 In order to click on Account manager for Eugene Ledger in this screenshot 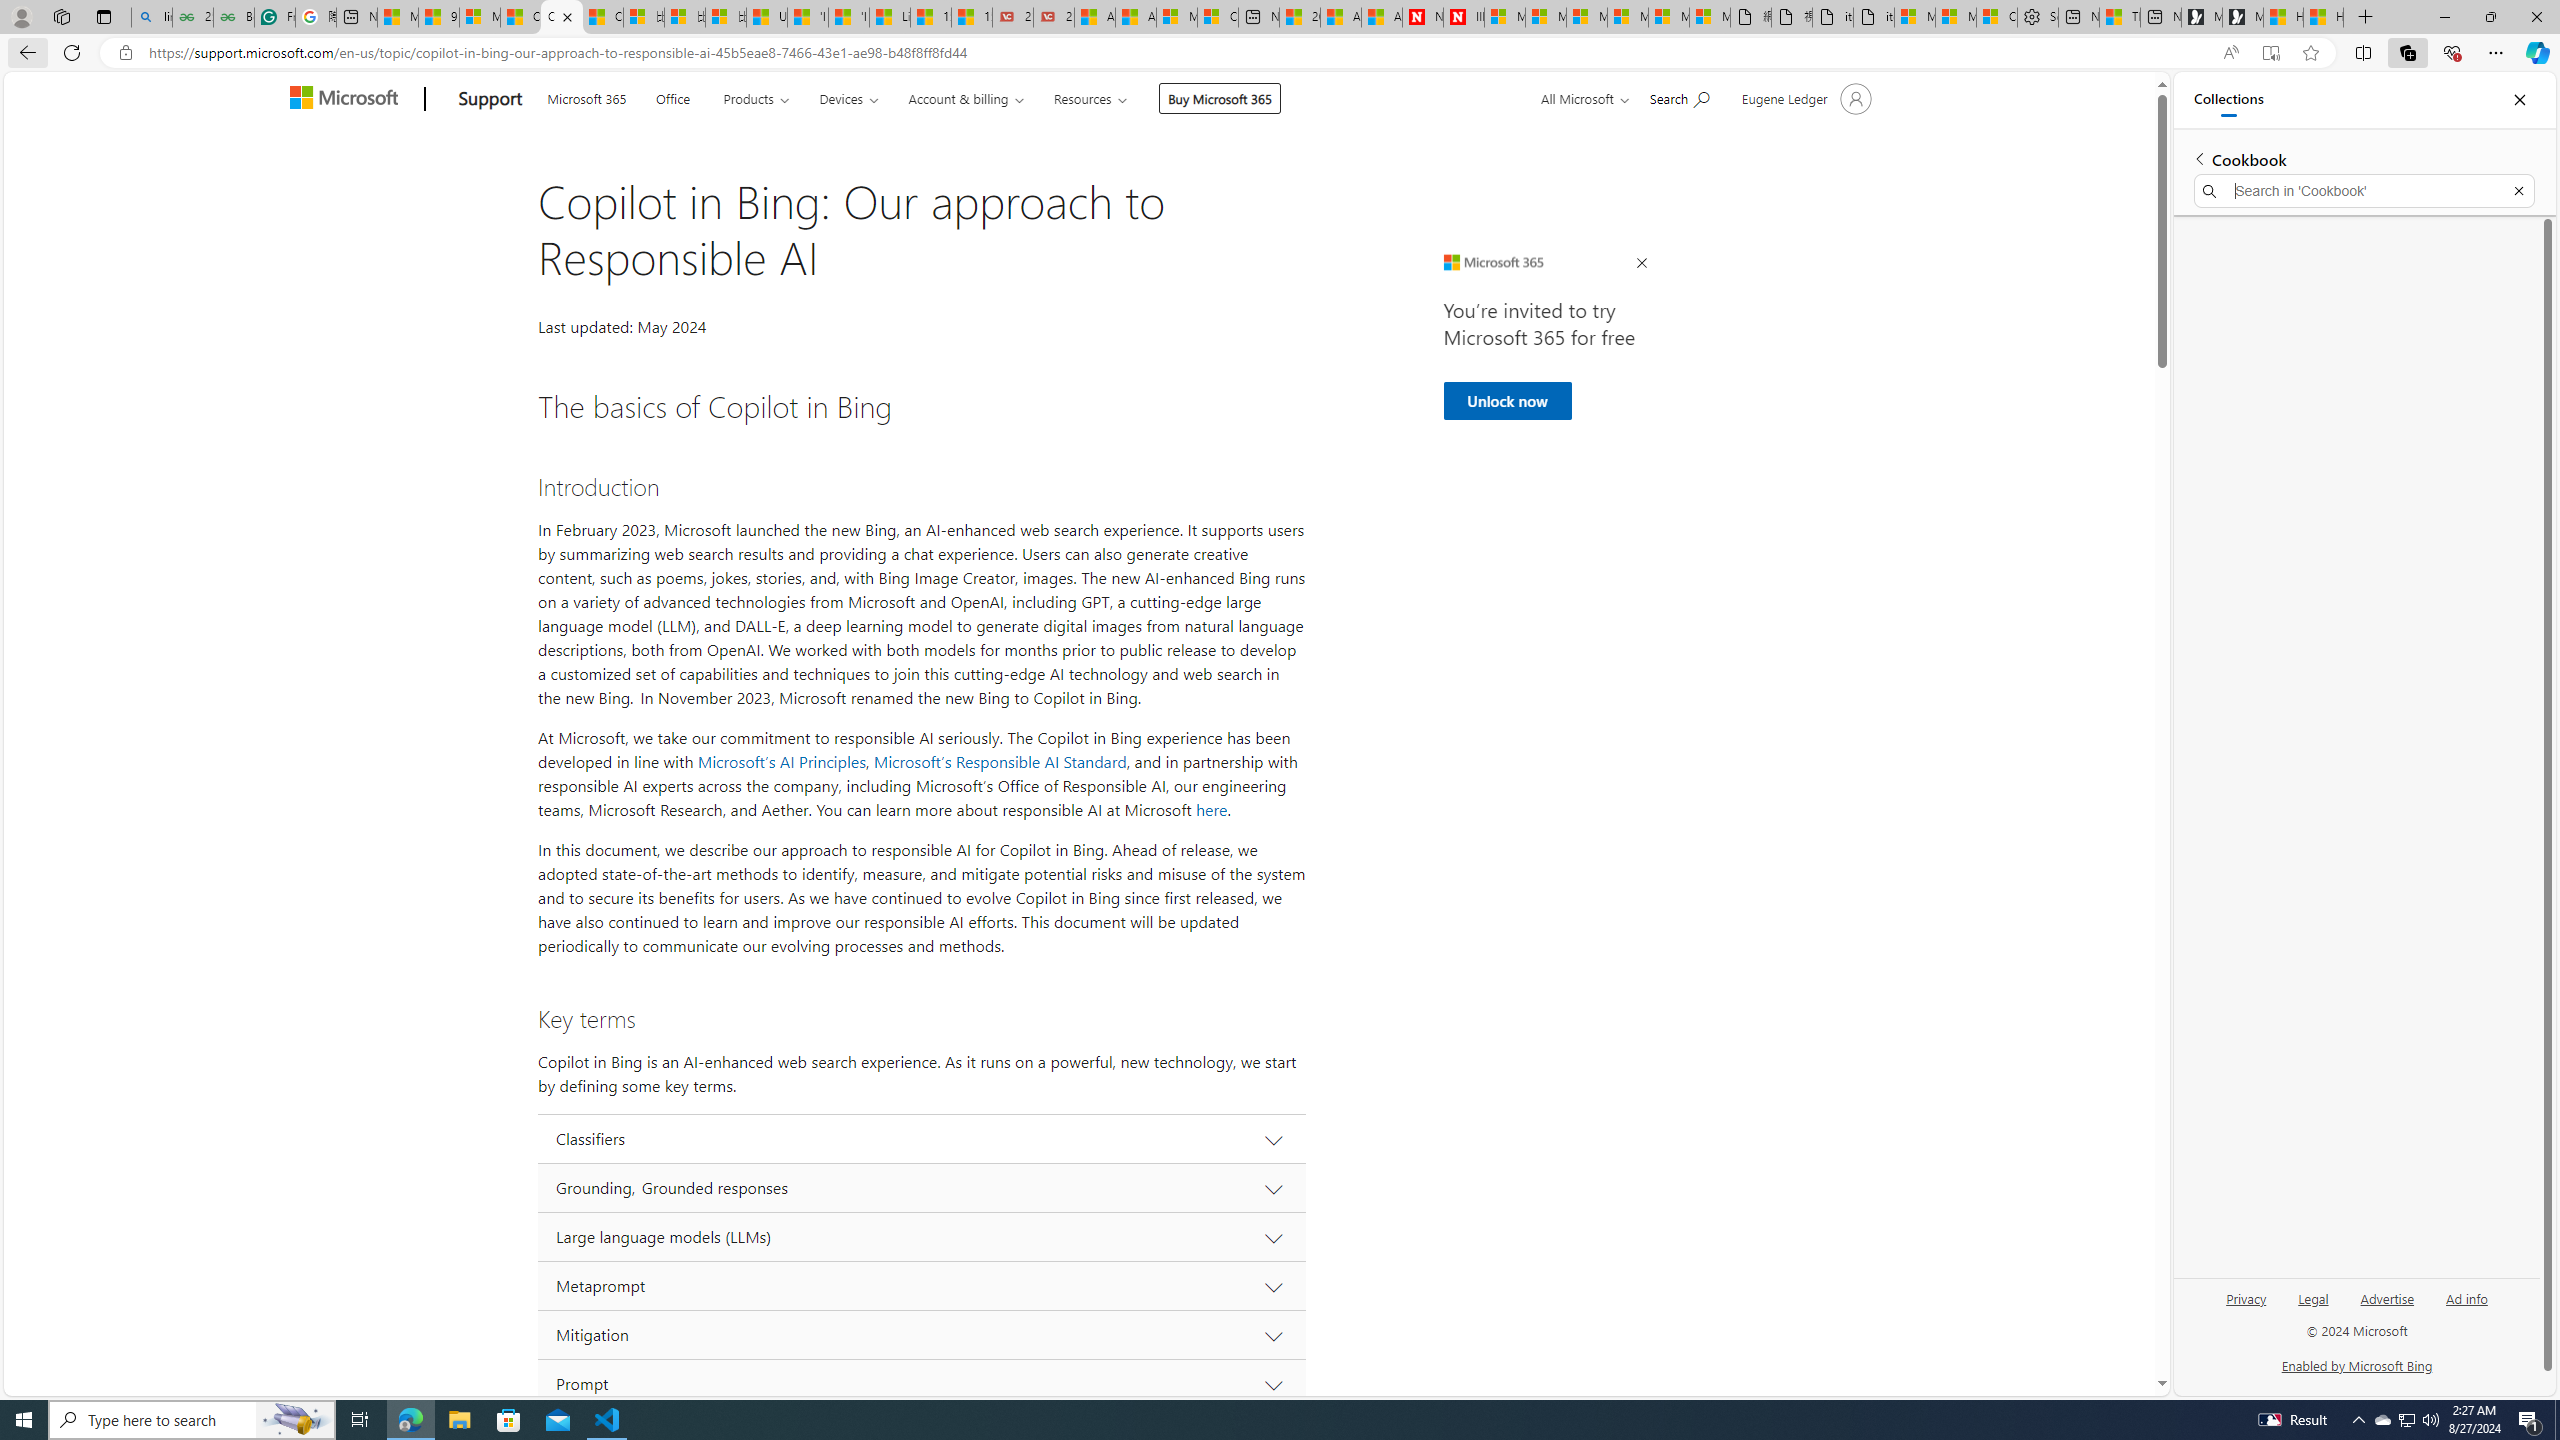, I will do `click(1804, 98)`.